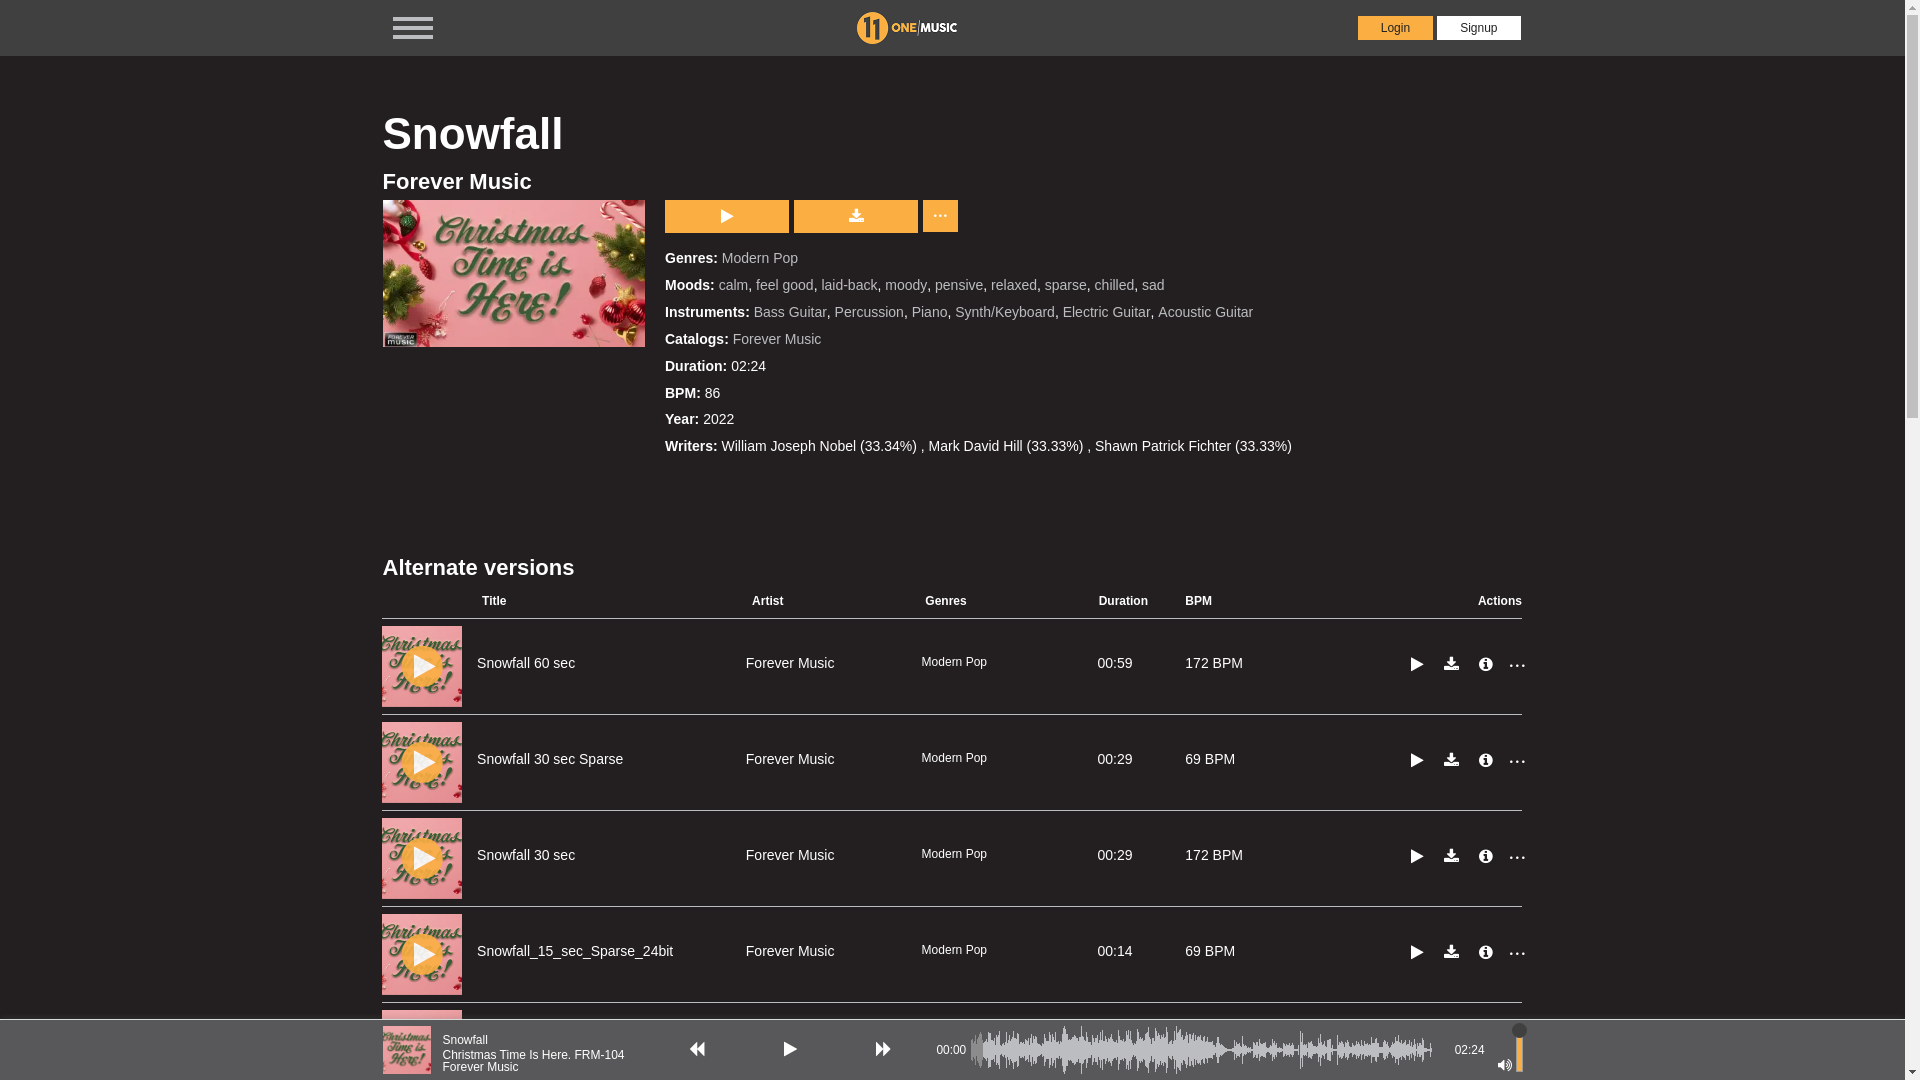 Image resolution: width=1920 pixels, height=1080 pixels. What do you see at coordinates (954, 1046) in the screenshot?
I see `Modern Pop` at bounding box center [954, 1046].